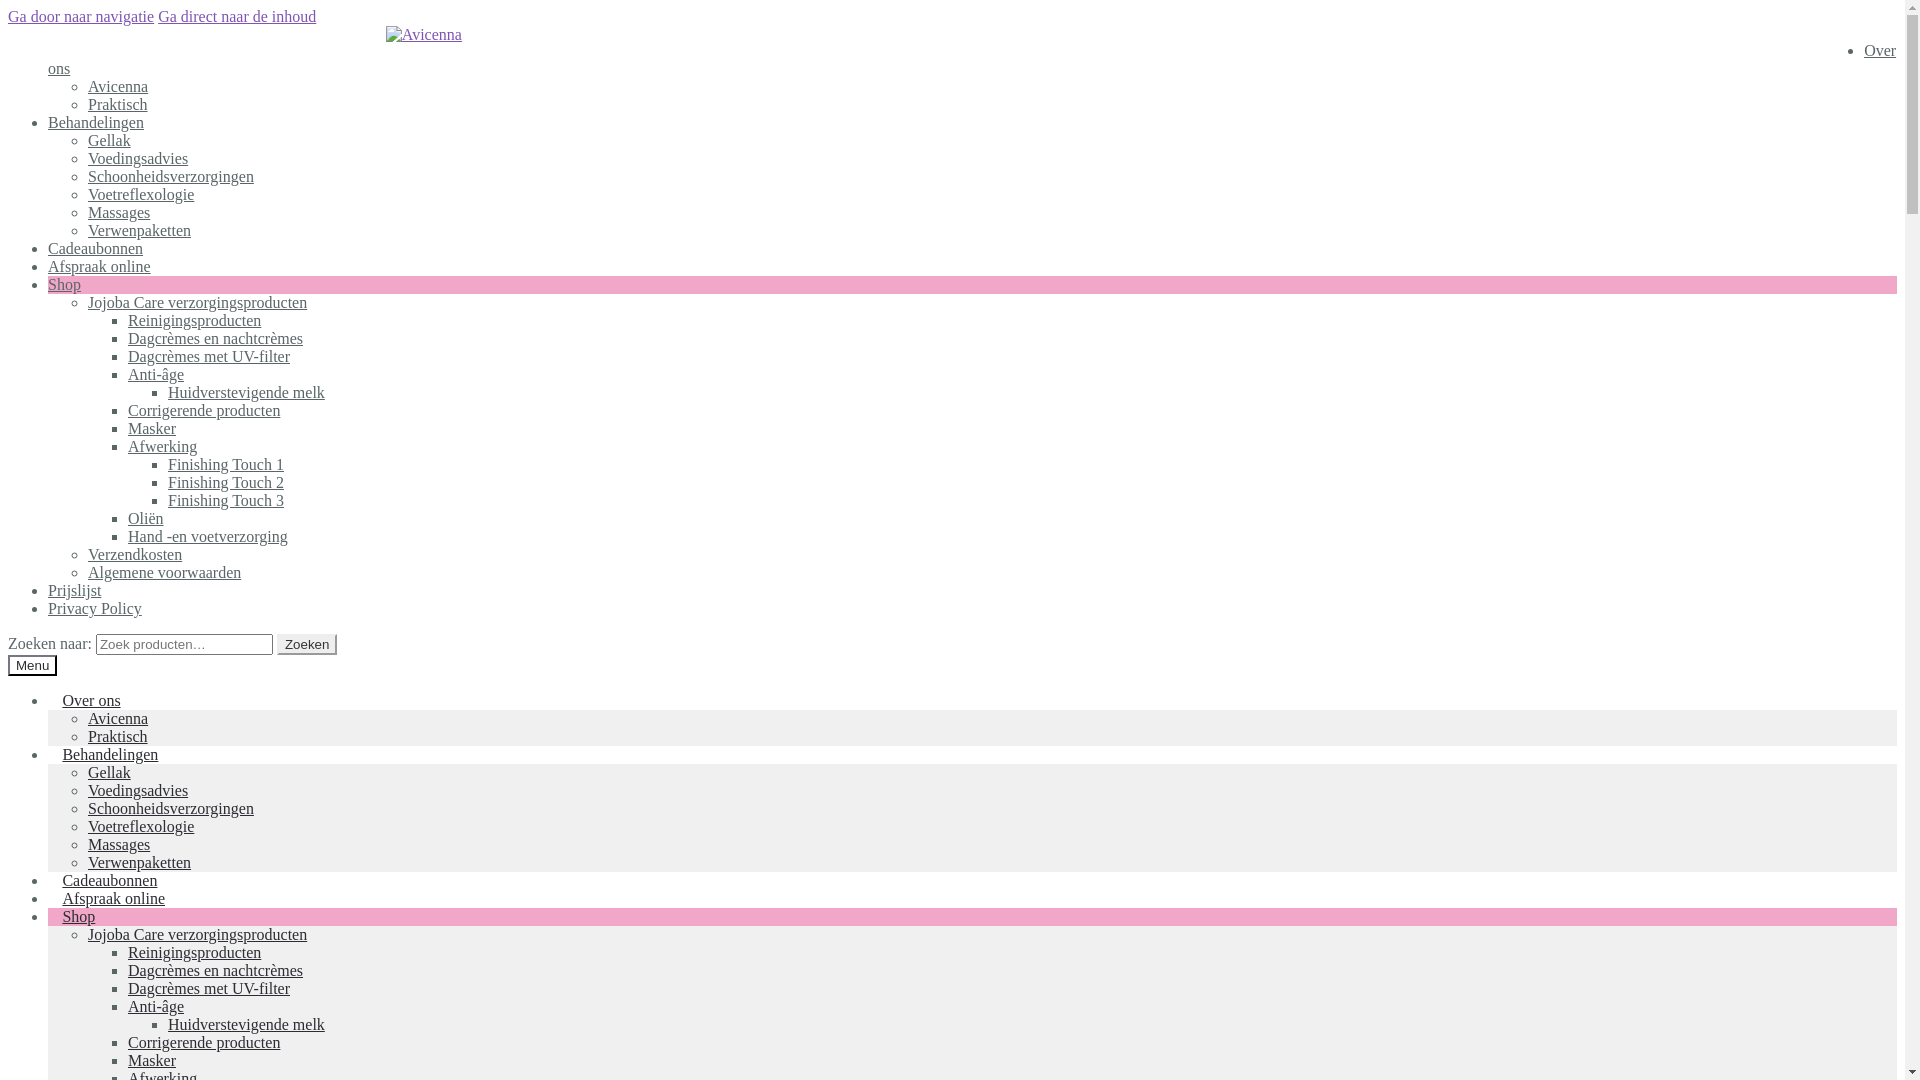  What do you see at coordinates (110, 140) in the screenshot?
I see `Gellak` at bounding box center [110, 140].